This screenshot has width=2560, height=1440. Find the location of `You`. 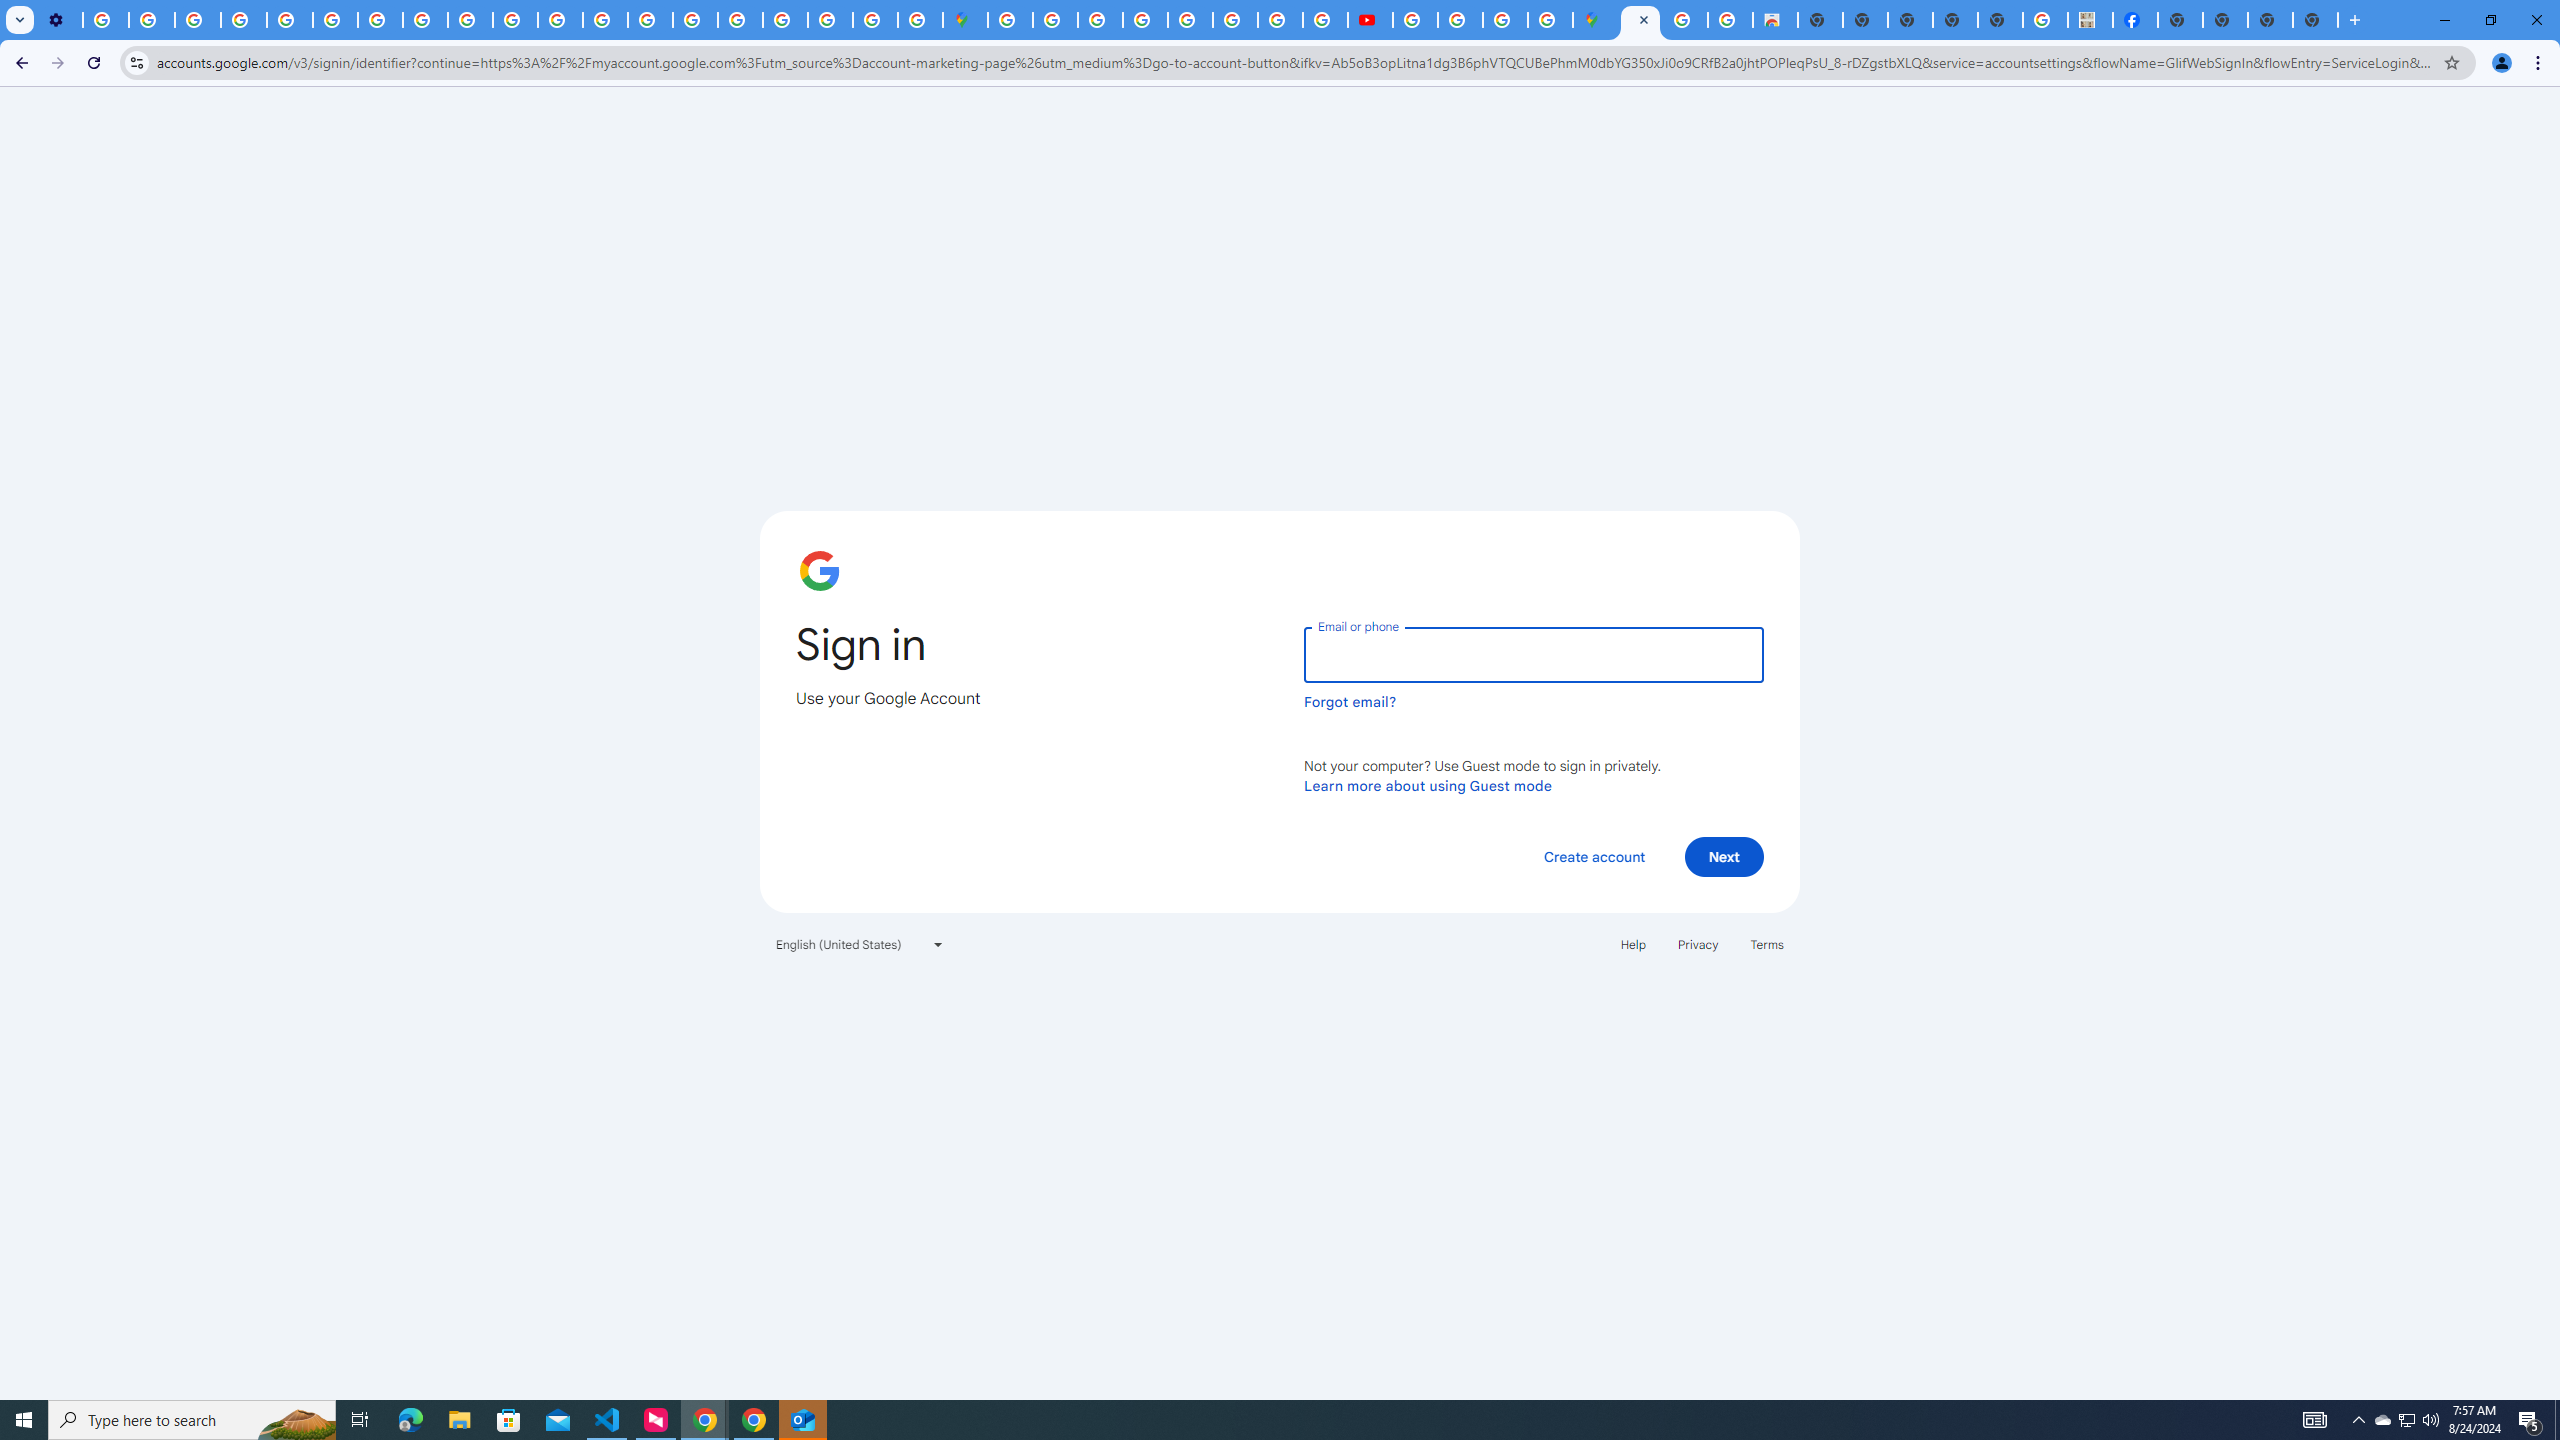

You is located at coordinates (2502, 63).